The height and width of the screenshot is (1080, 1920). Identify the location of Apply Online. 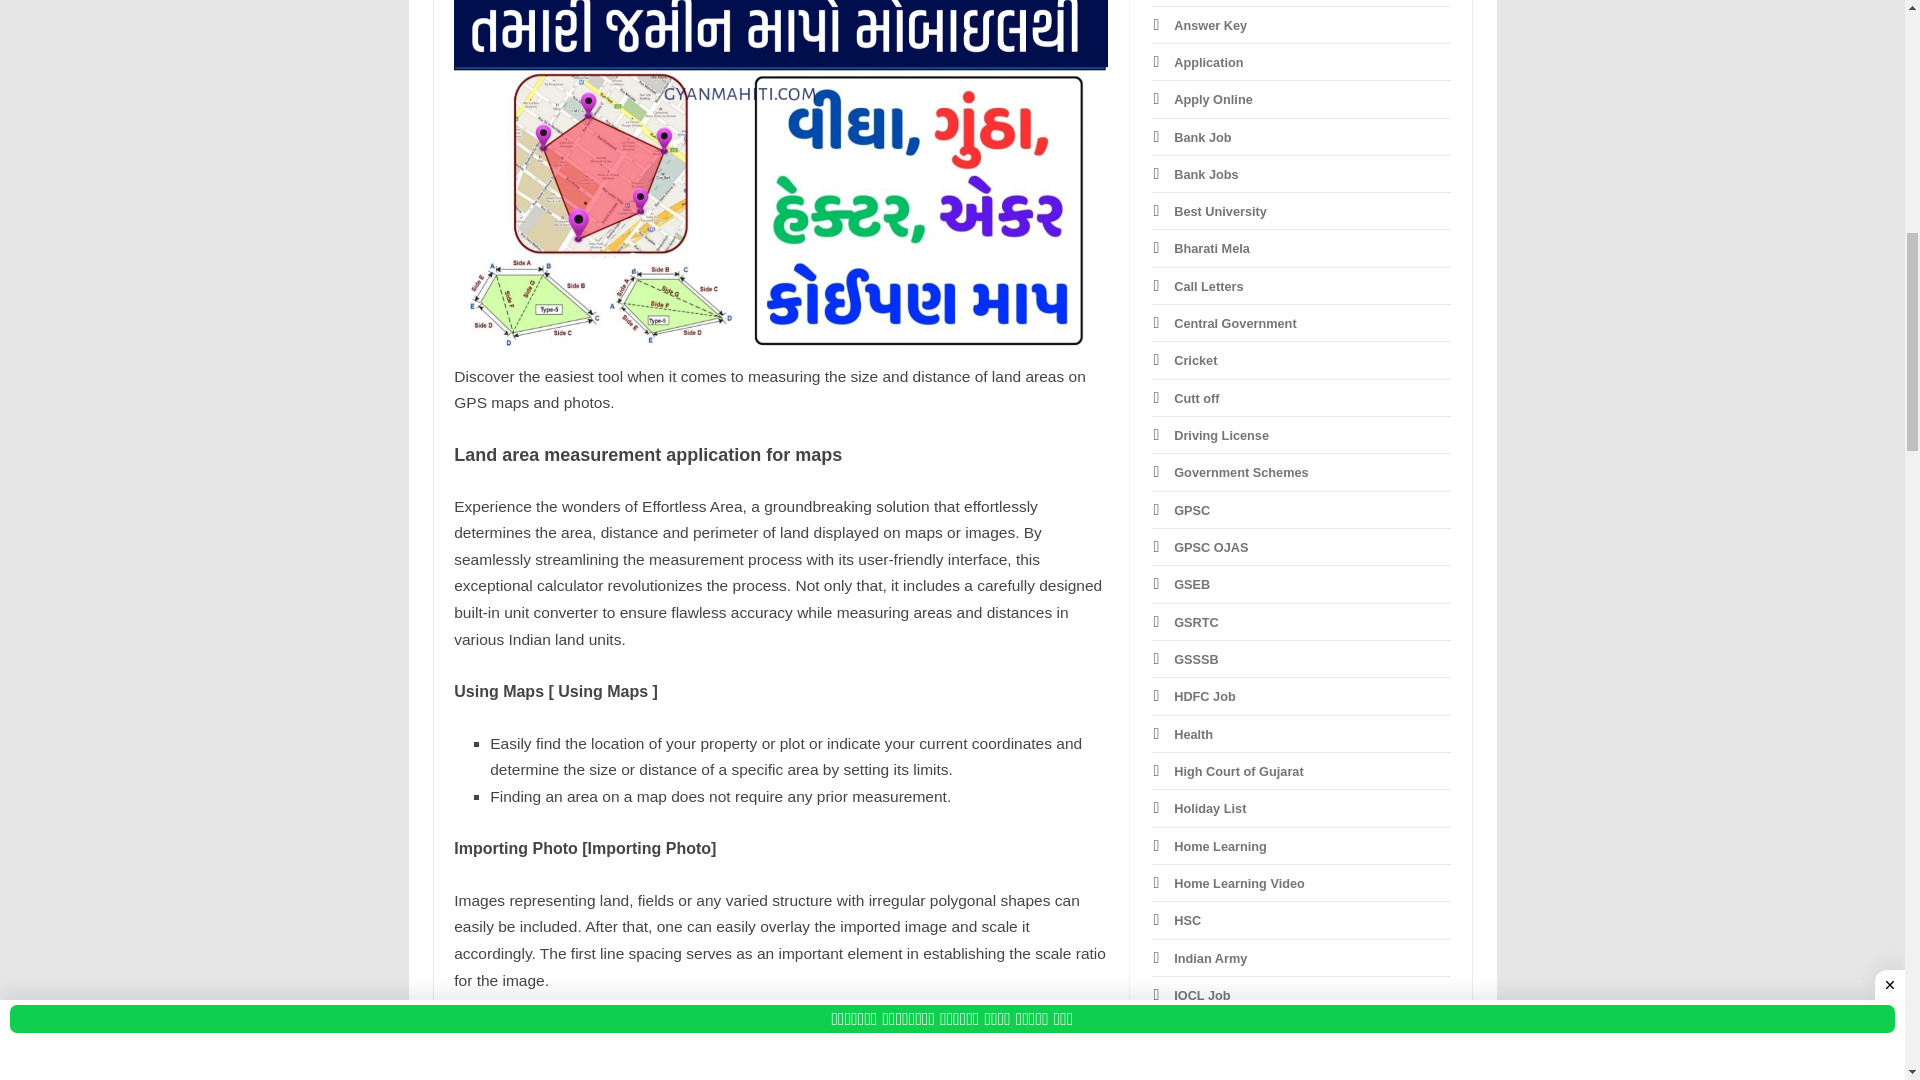
(1213, 98).